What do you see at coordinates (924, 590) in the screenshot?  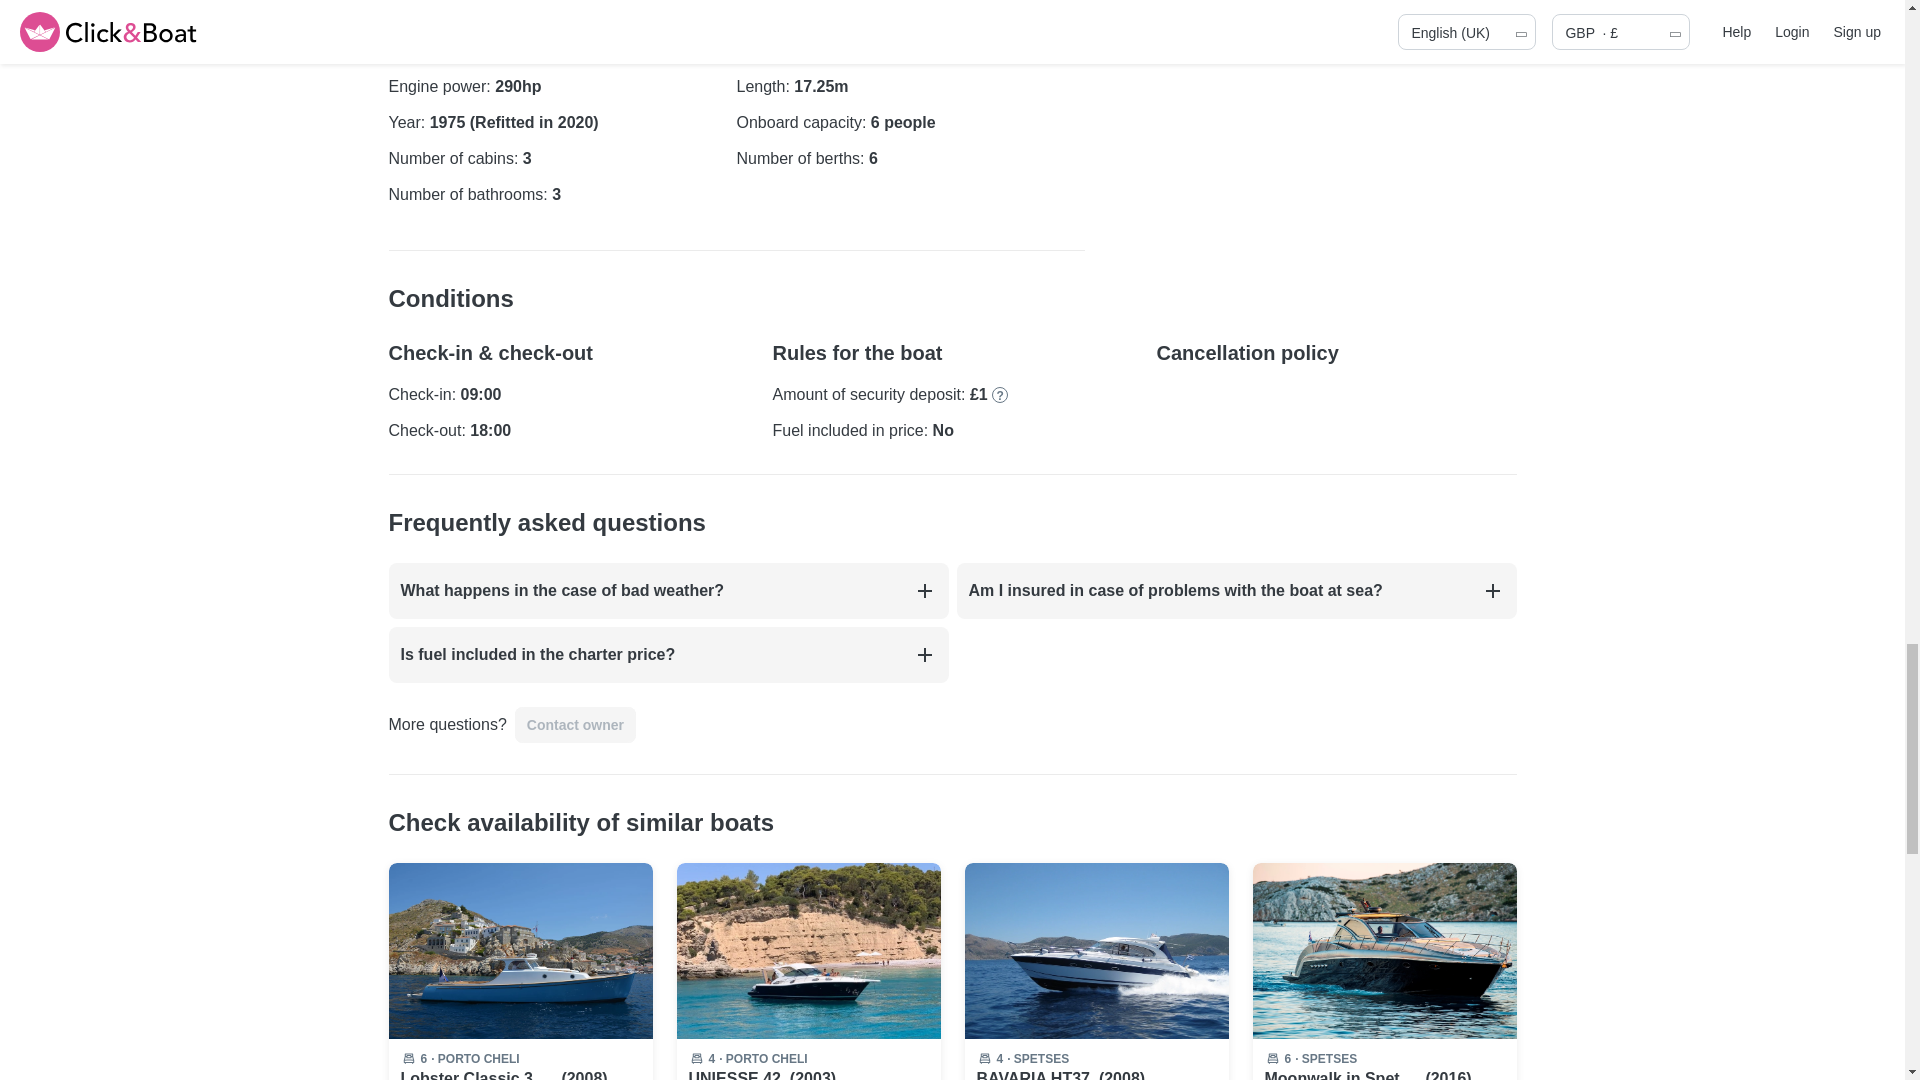 I see `Expand What happens in the case of bad weather?` at bounding box center [924, 590].